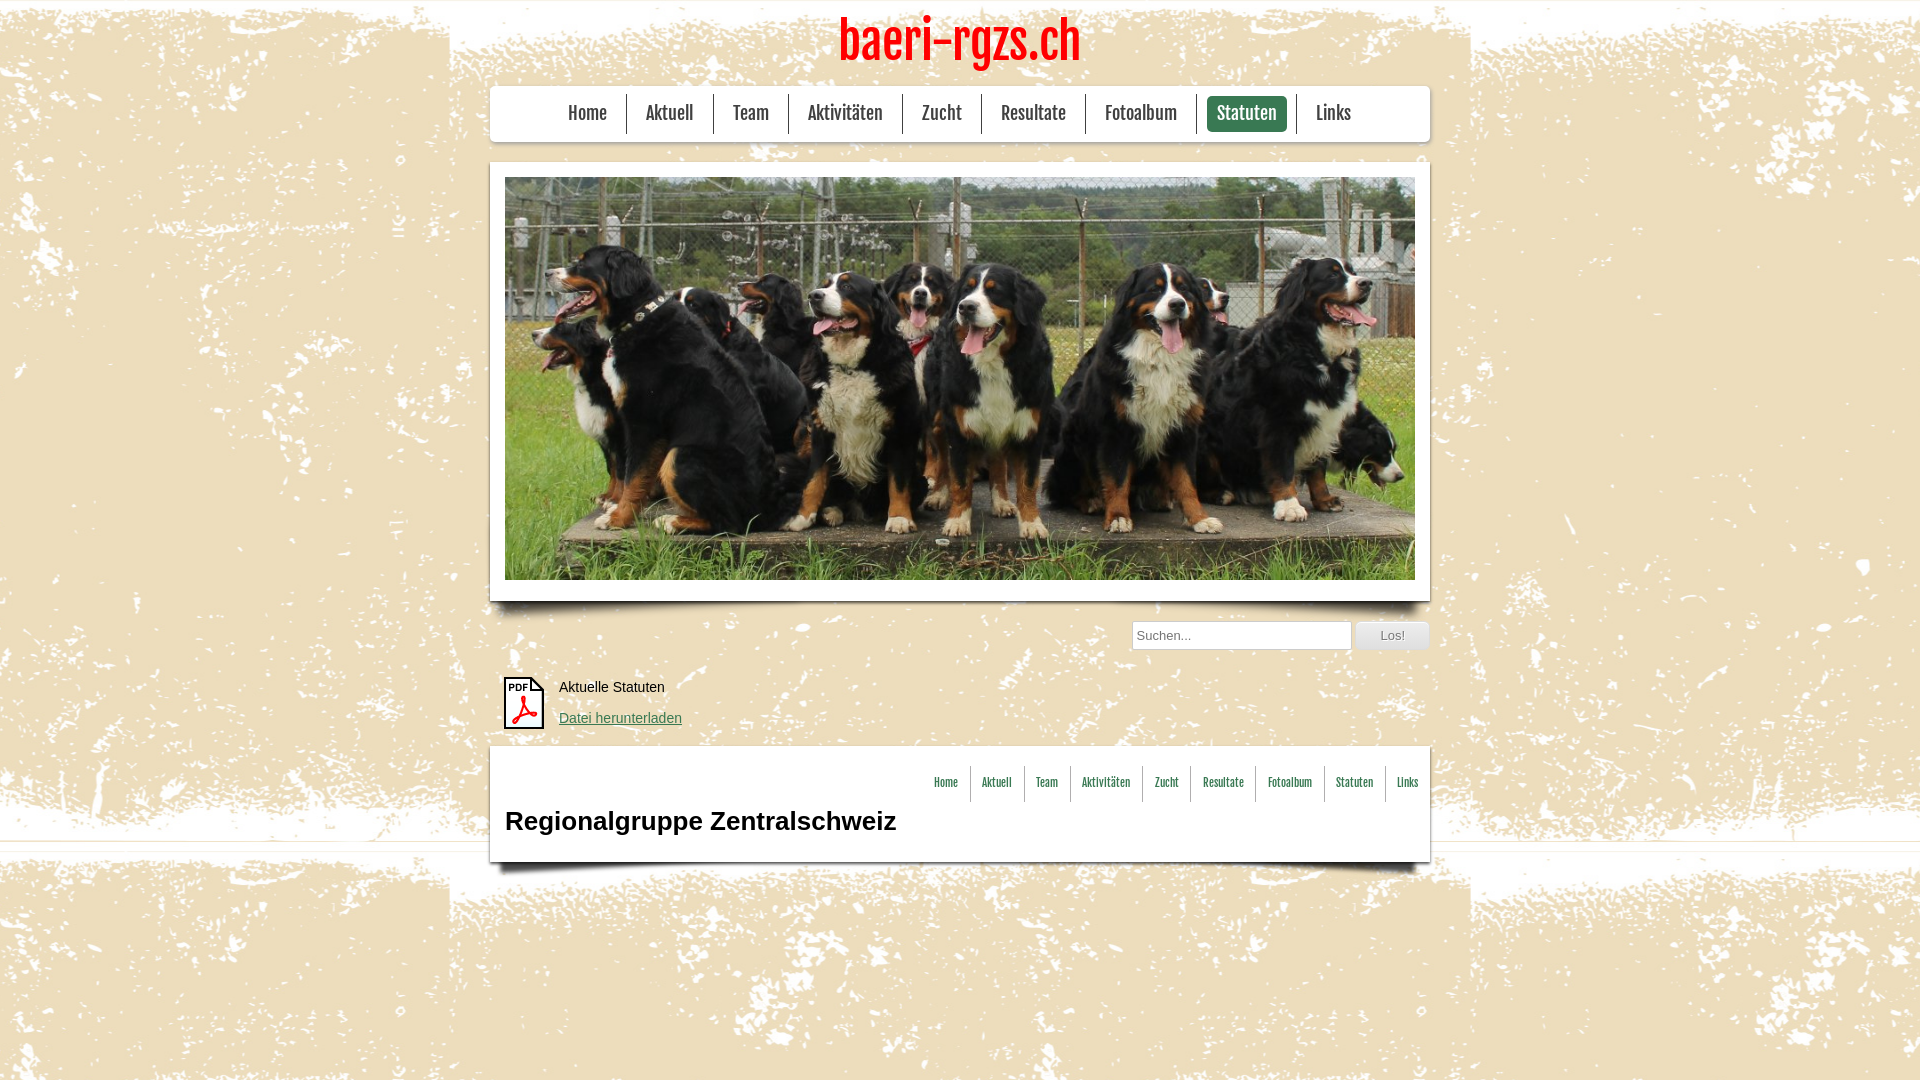 The width and height of the screenshot is (1920, 1080). Describe the element at coordinates (1408, 784) in the screenshot. I see `Links` at that location.